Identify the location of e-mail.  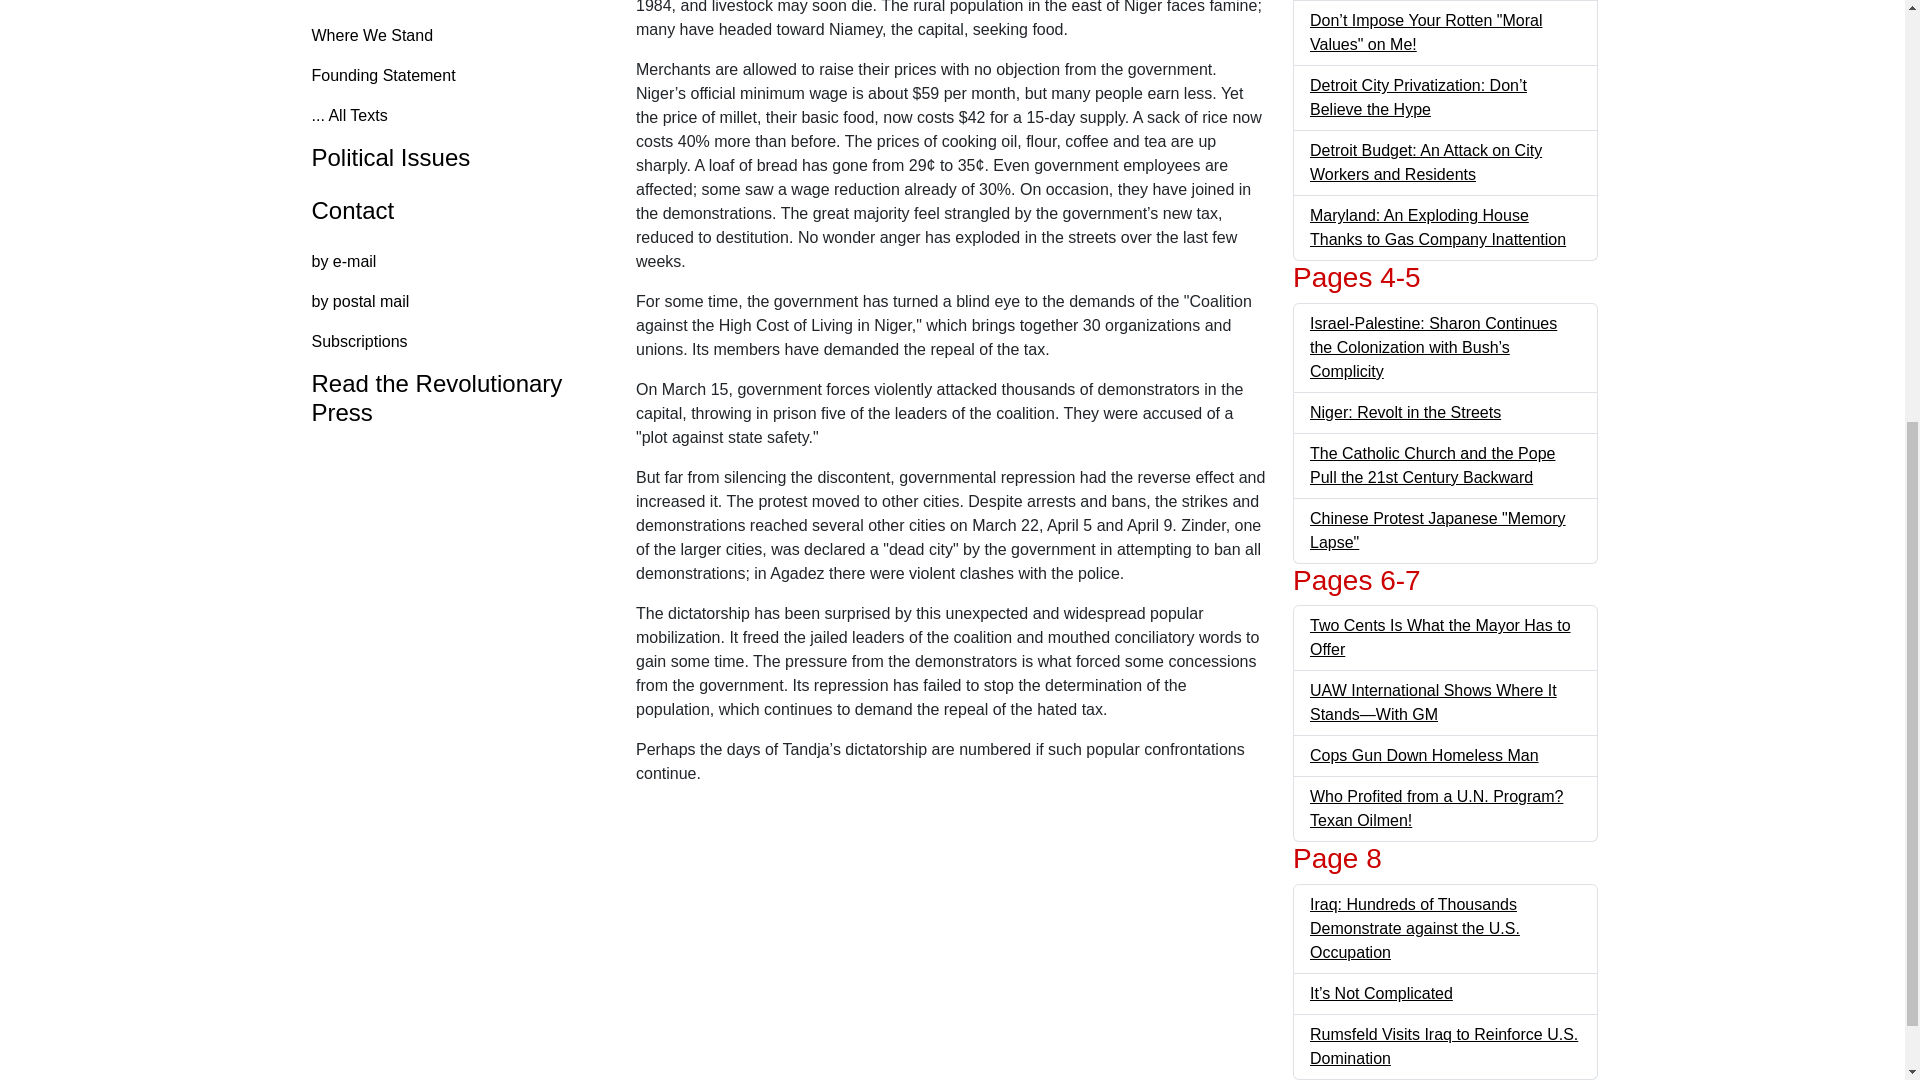
(454, 261).